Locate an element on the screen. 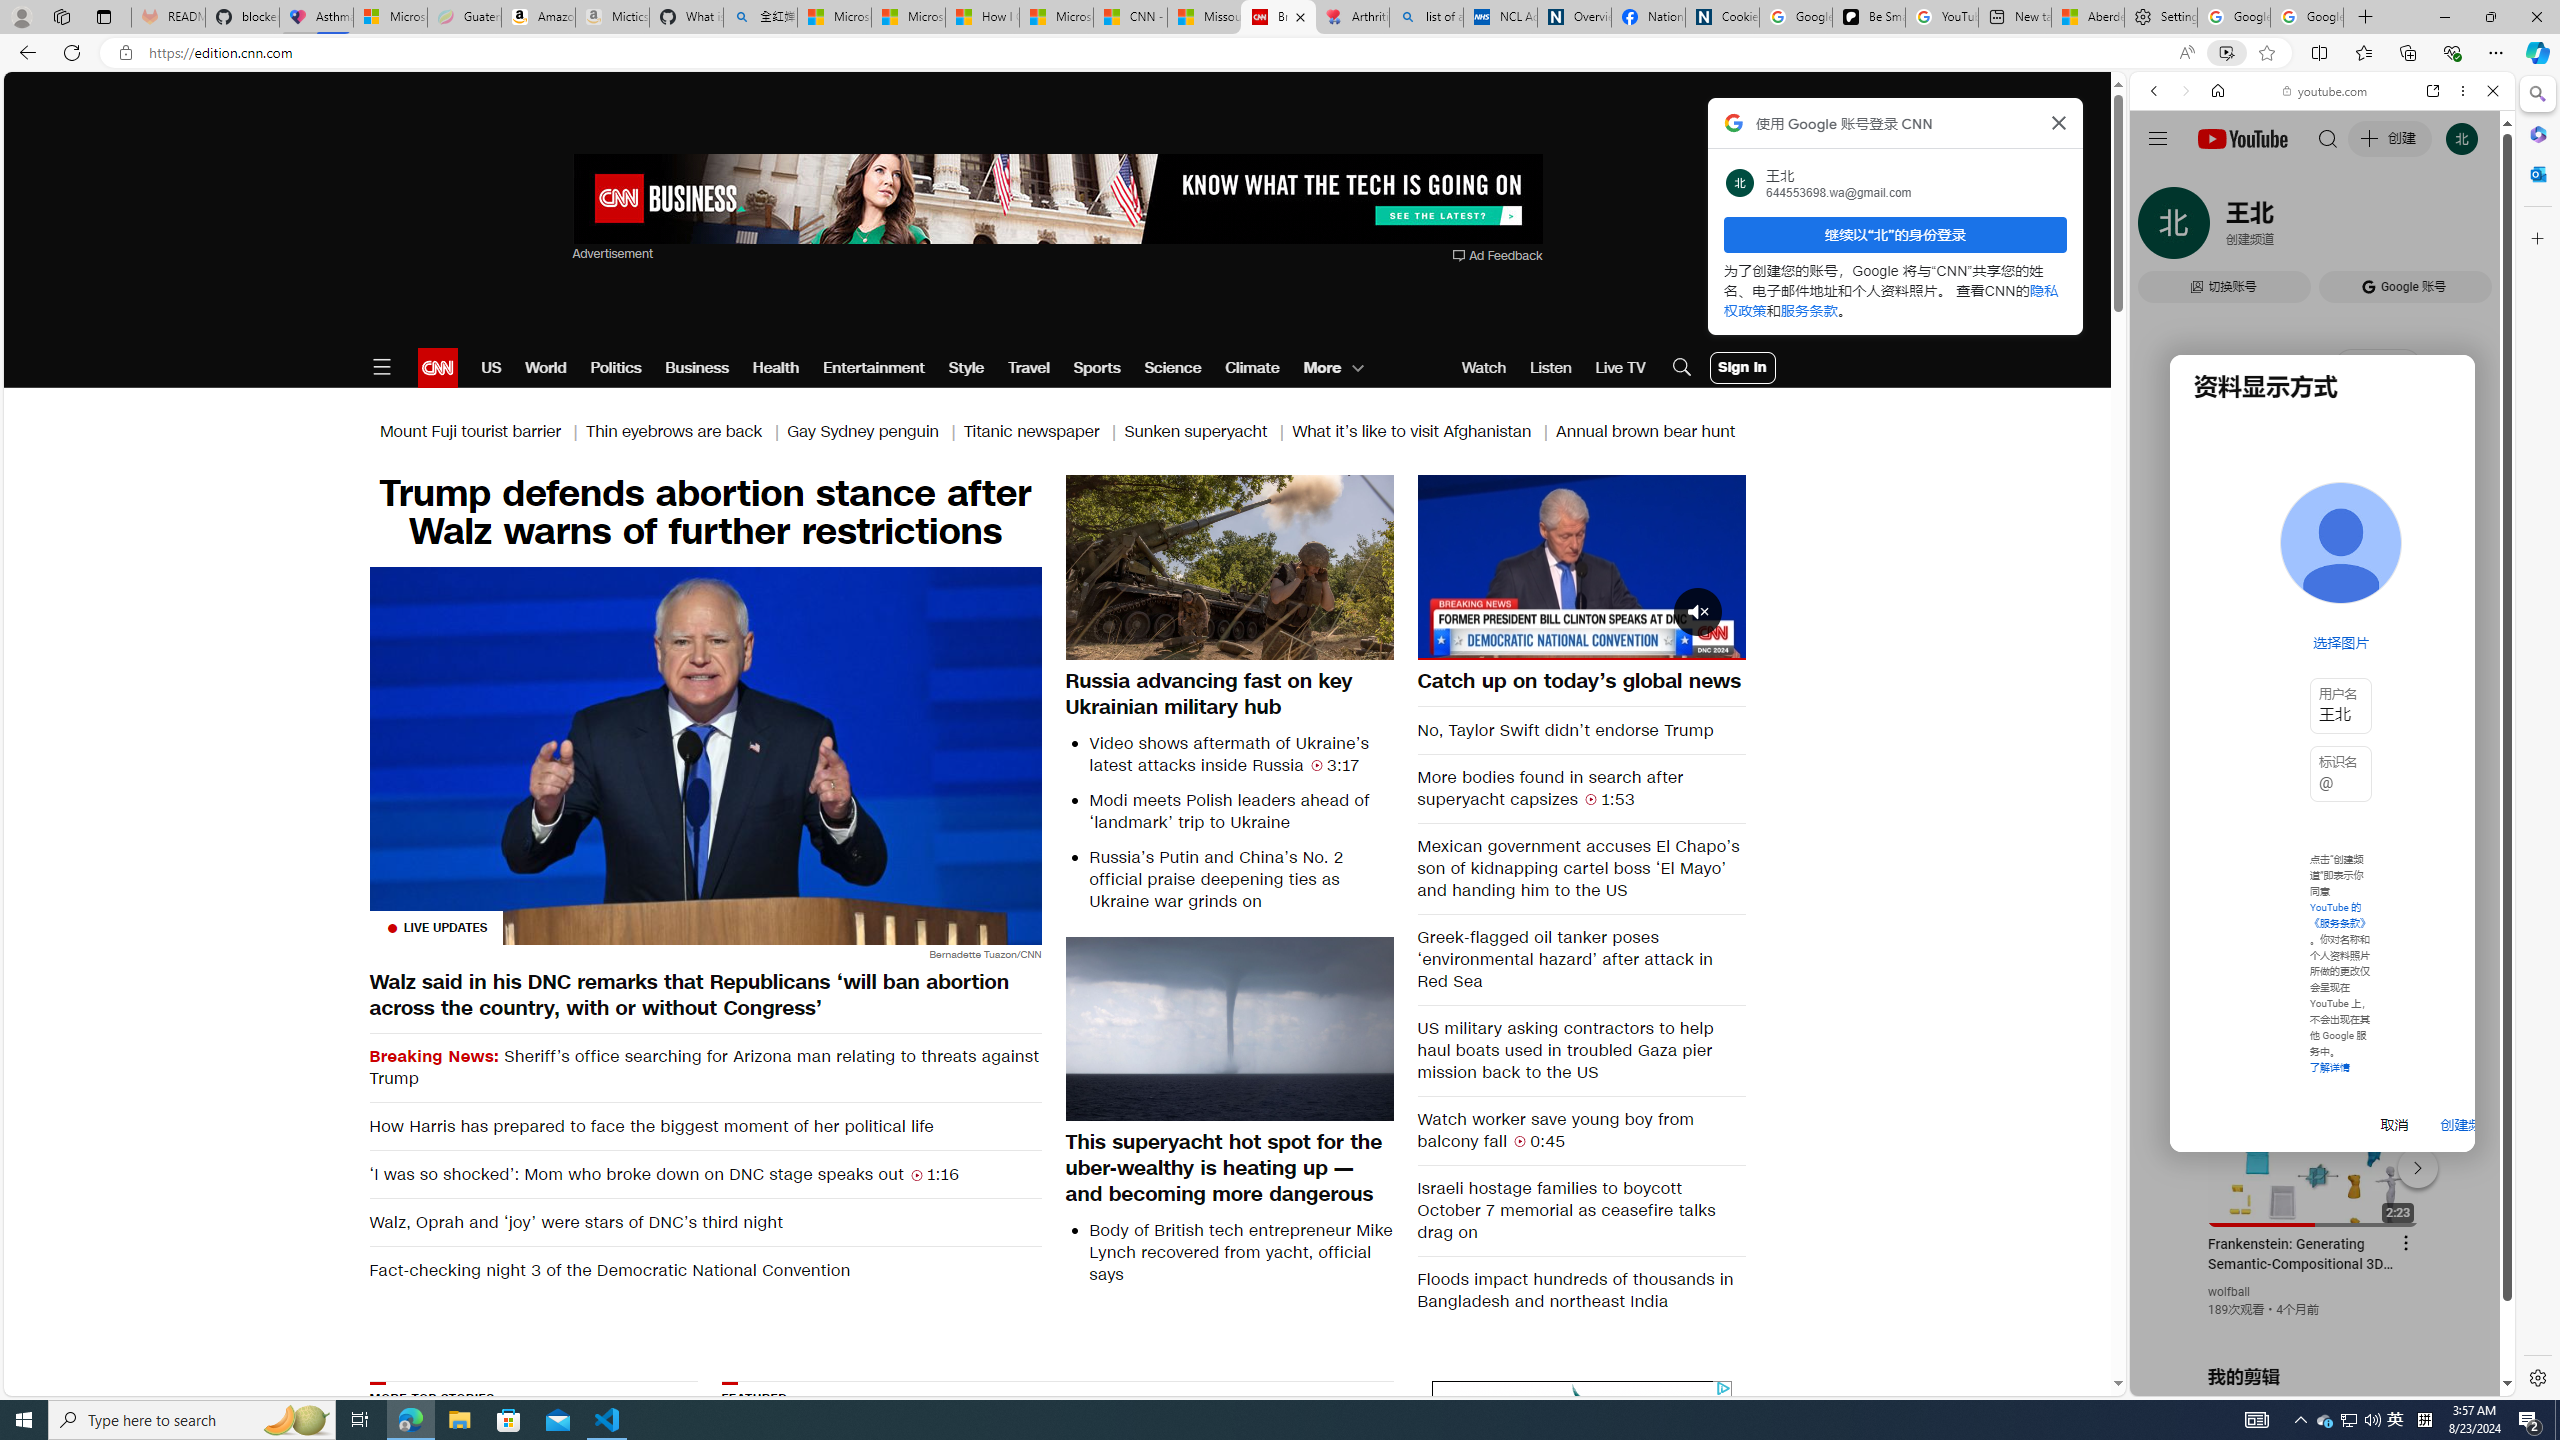  AutomationID: brandFlyLogo is located at coordinates (1582, 1397).